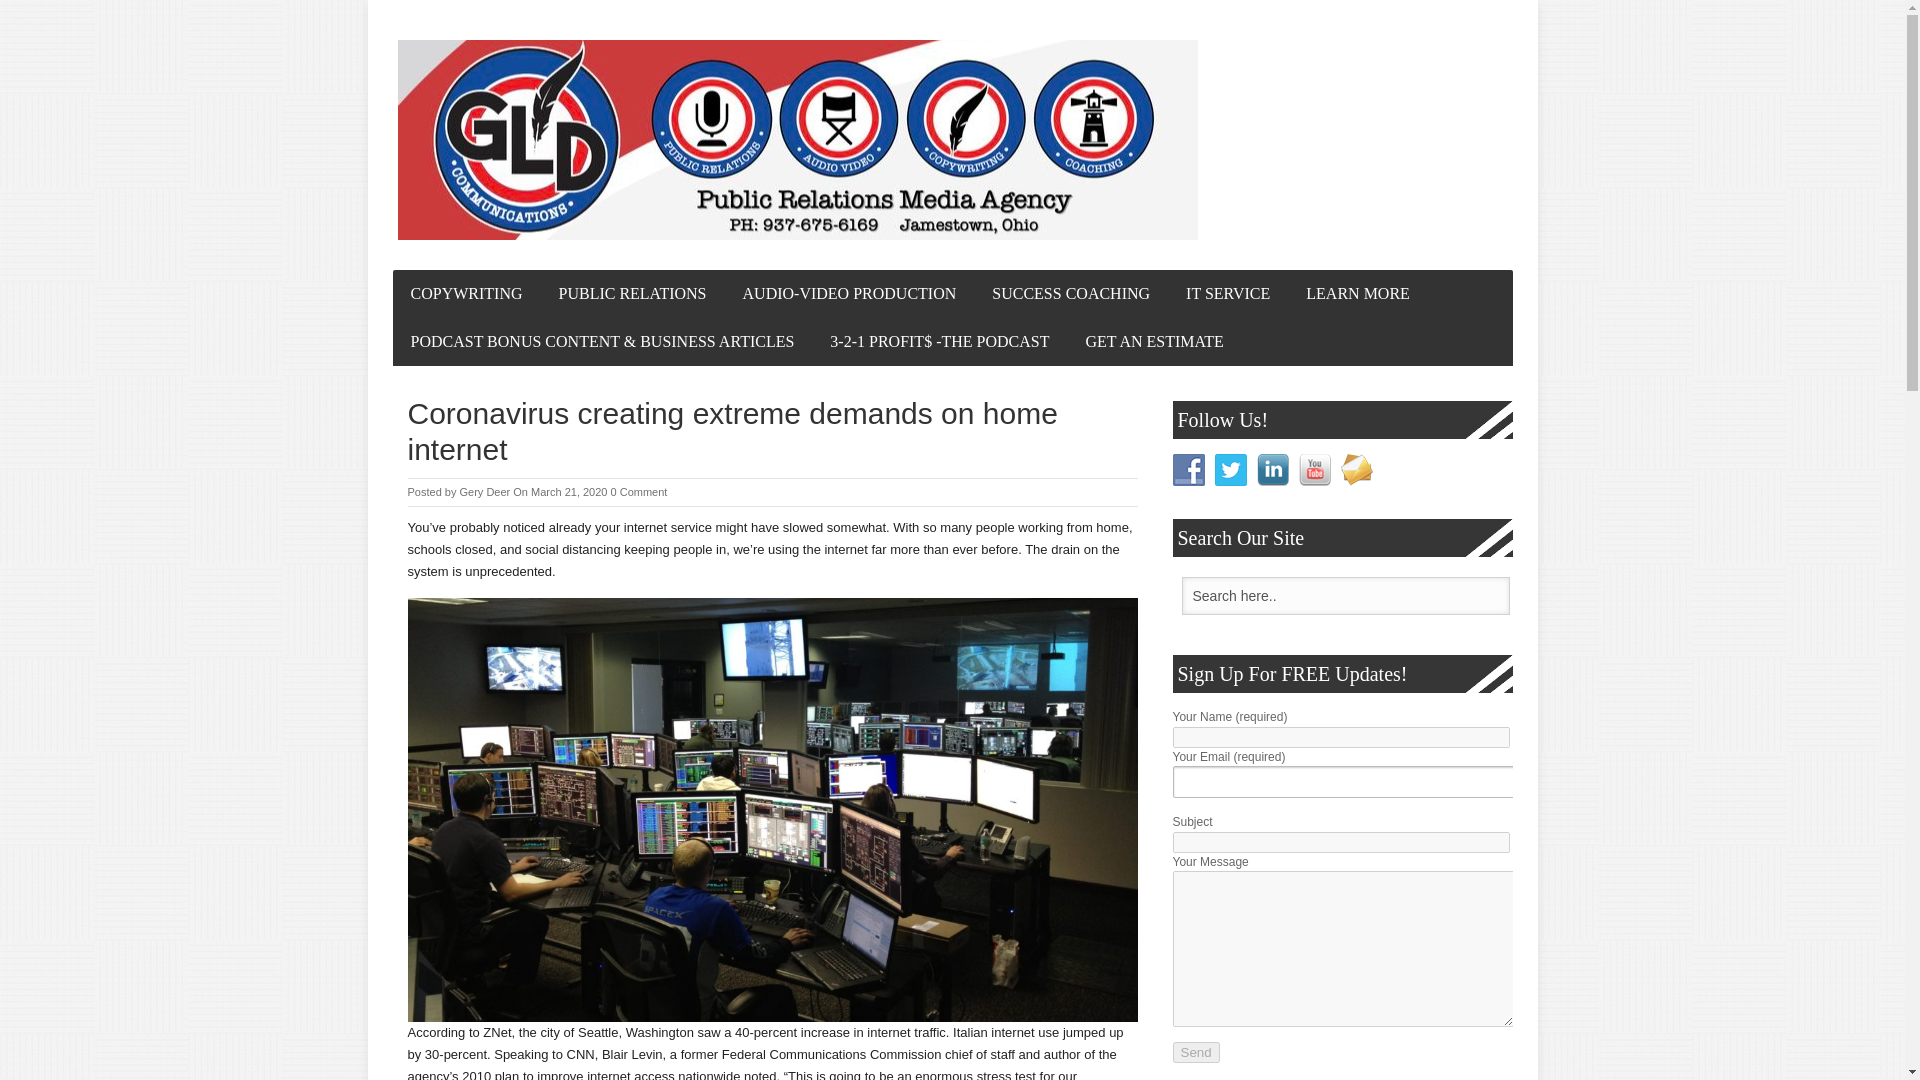 This screenshot has width=1920, height=1080. I want to click on SUCCESS COACHING, so click(1070, 294).